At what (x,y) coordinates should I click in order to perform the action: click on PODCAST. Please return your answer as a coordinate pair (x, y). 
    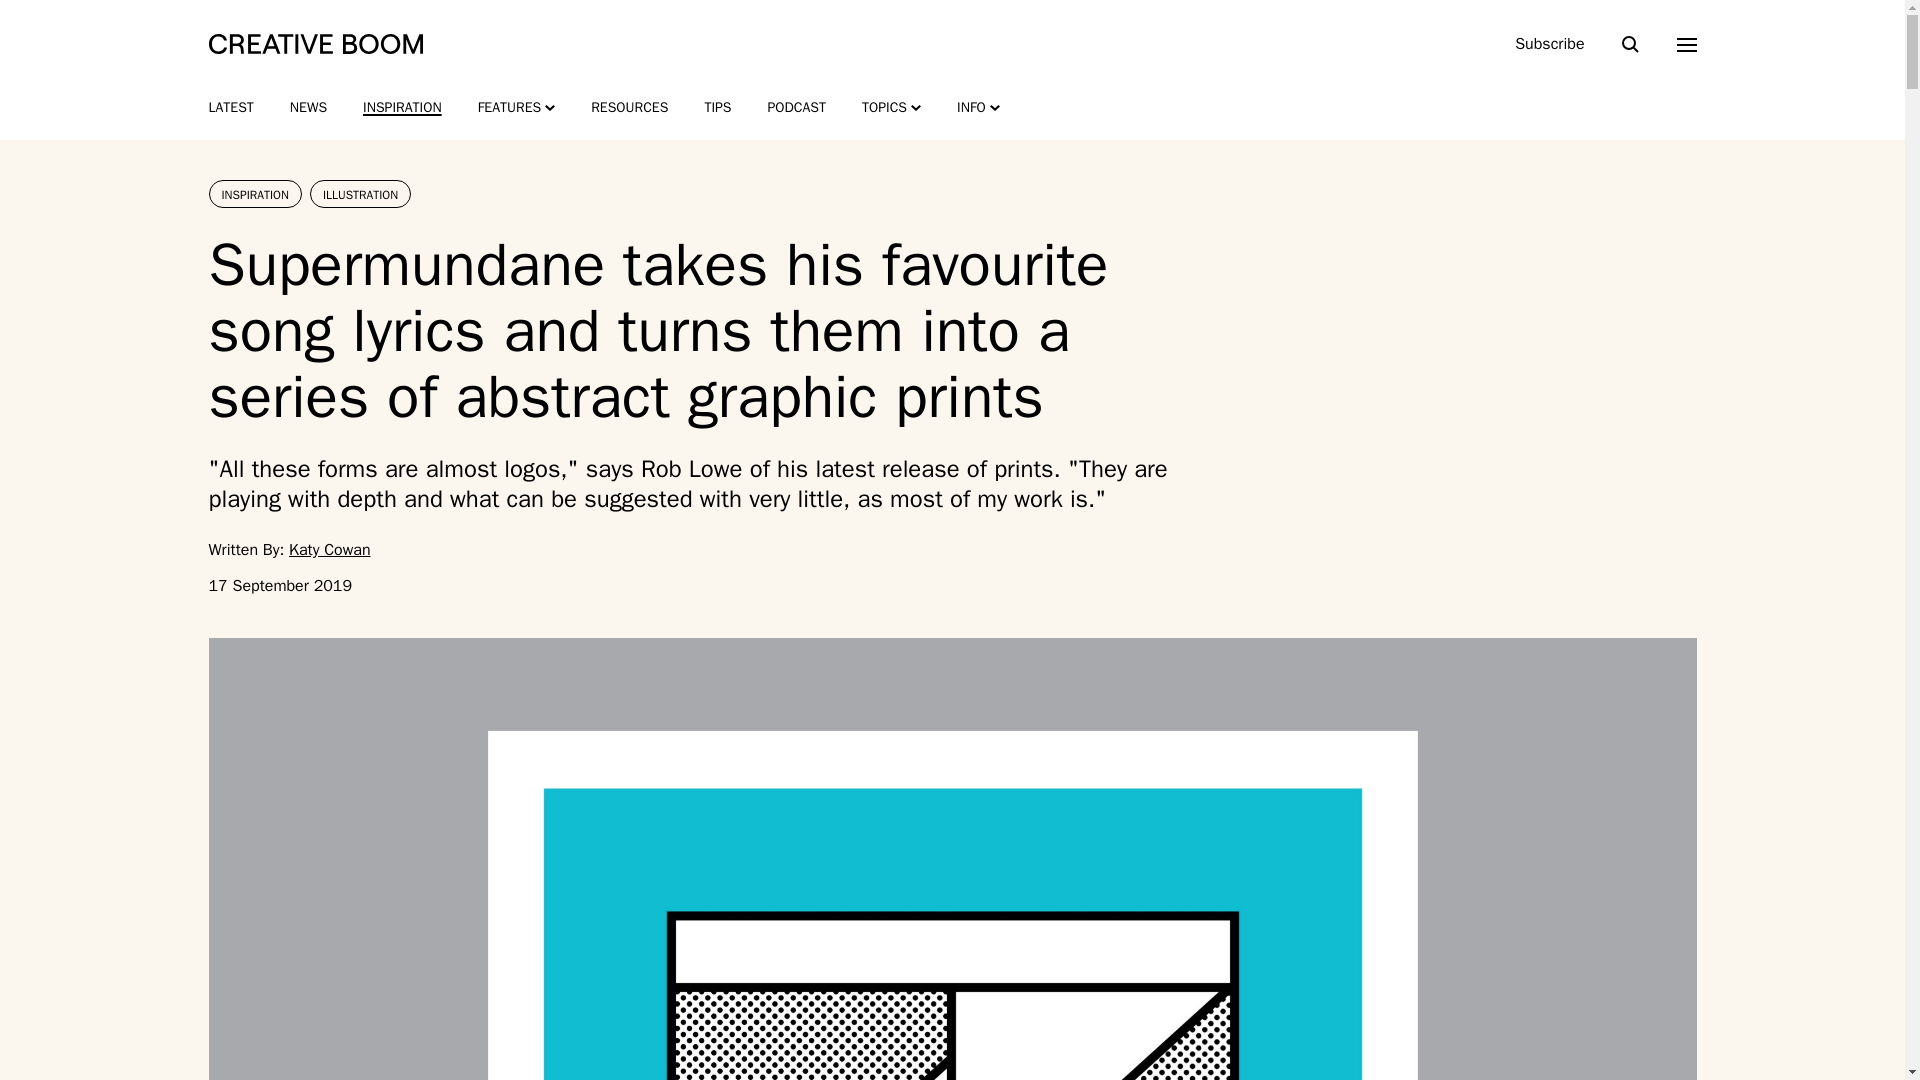
    Looking at the image, I should click on (796, 108).